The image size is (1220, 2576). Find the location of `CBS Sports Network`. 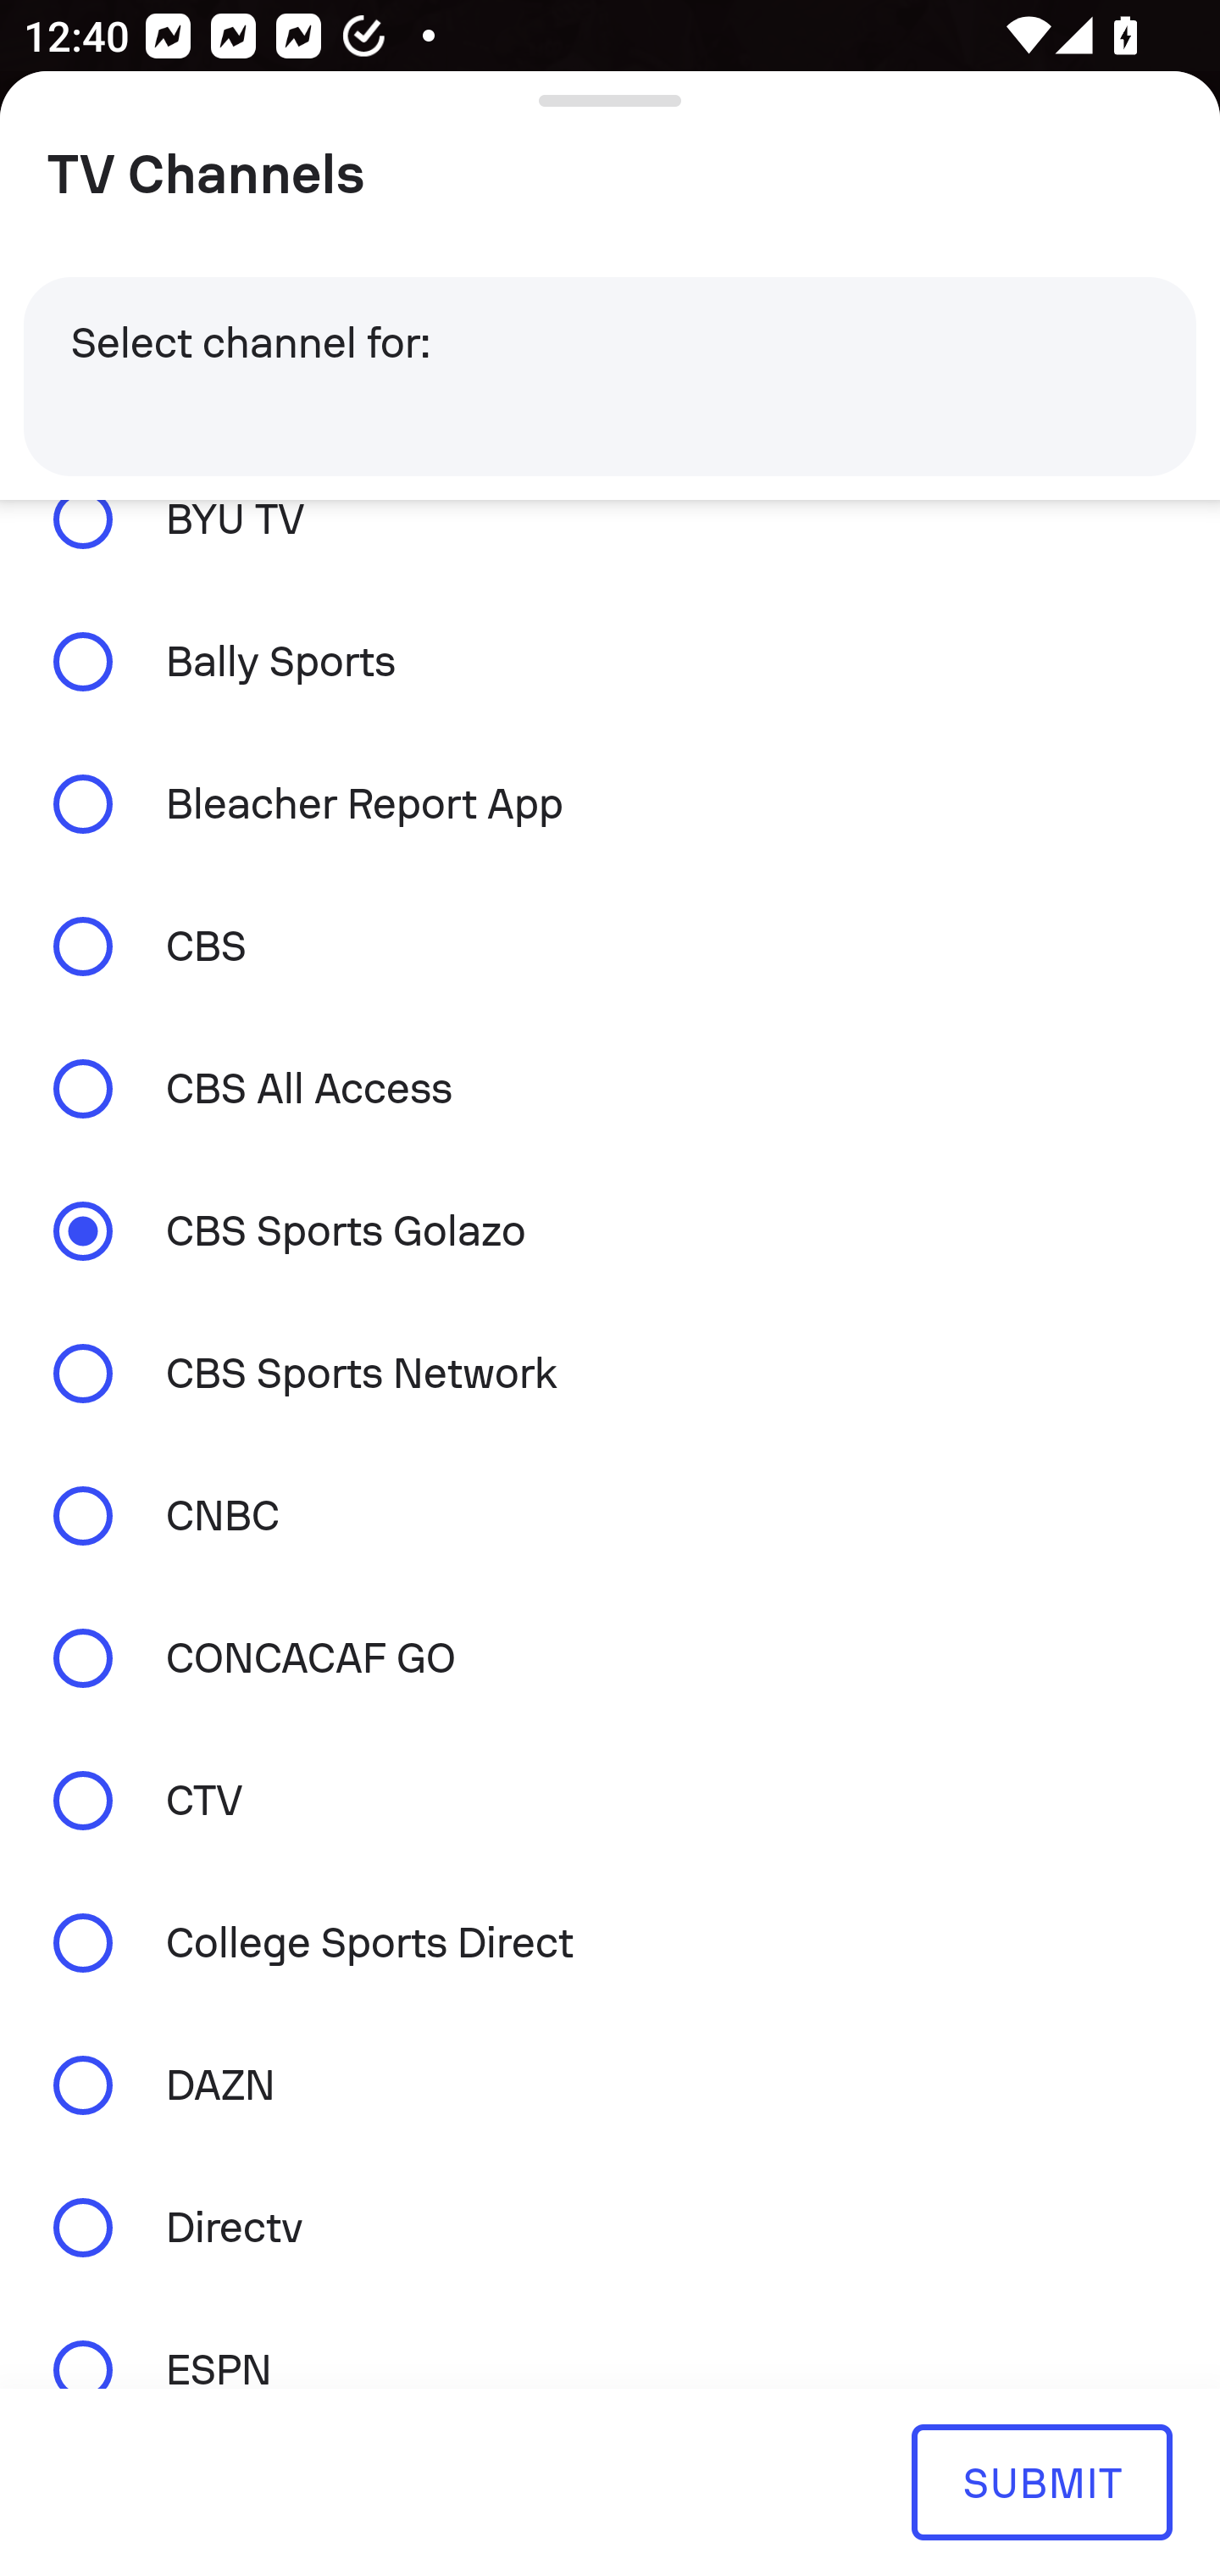

CBS Sports Network is located at coordinates (610, 1374).